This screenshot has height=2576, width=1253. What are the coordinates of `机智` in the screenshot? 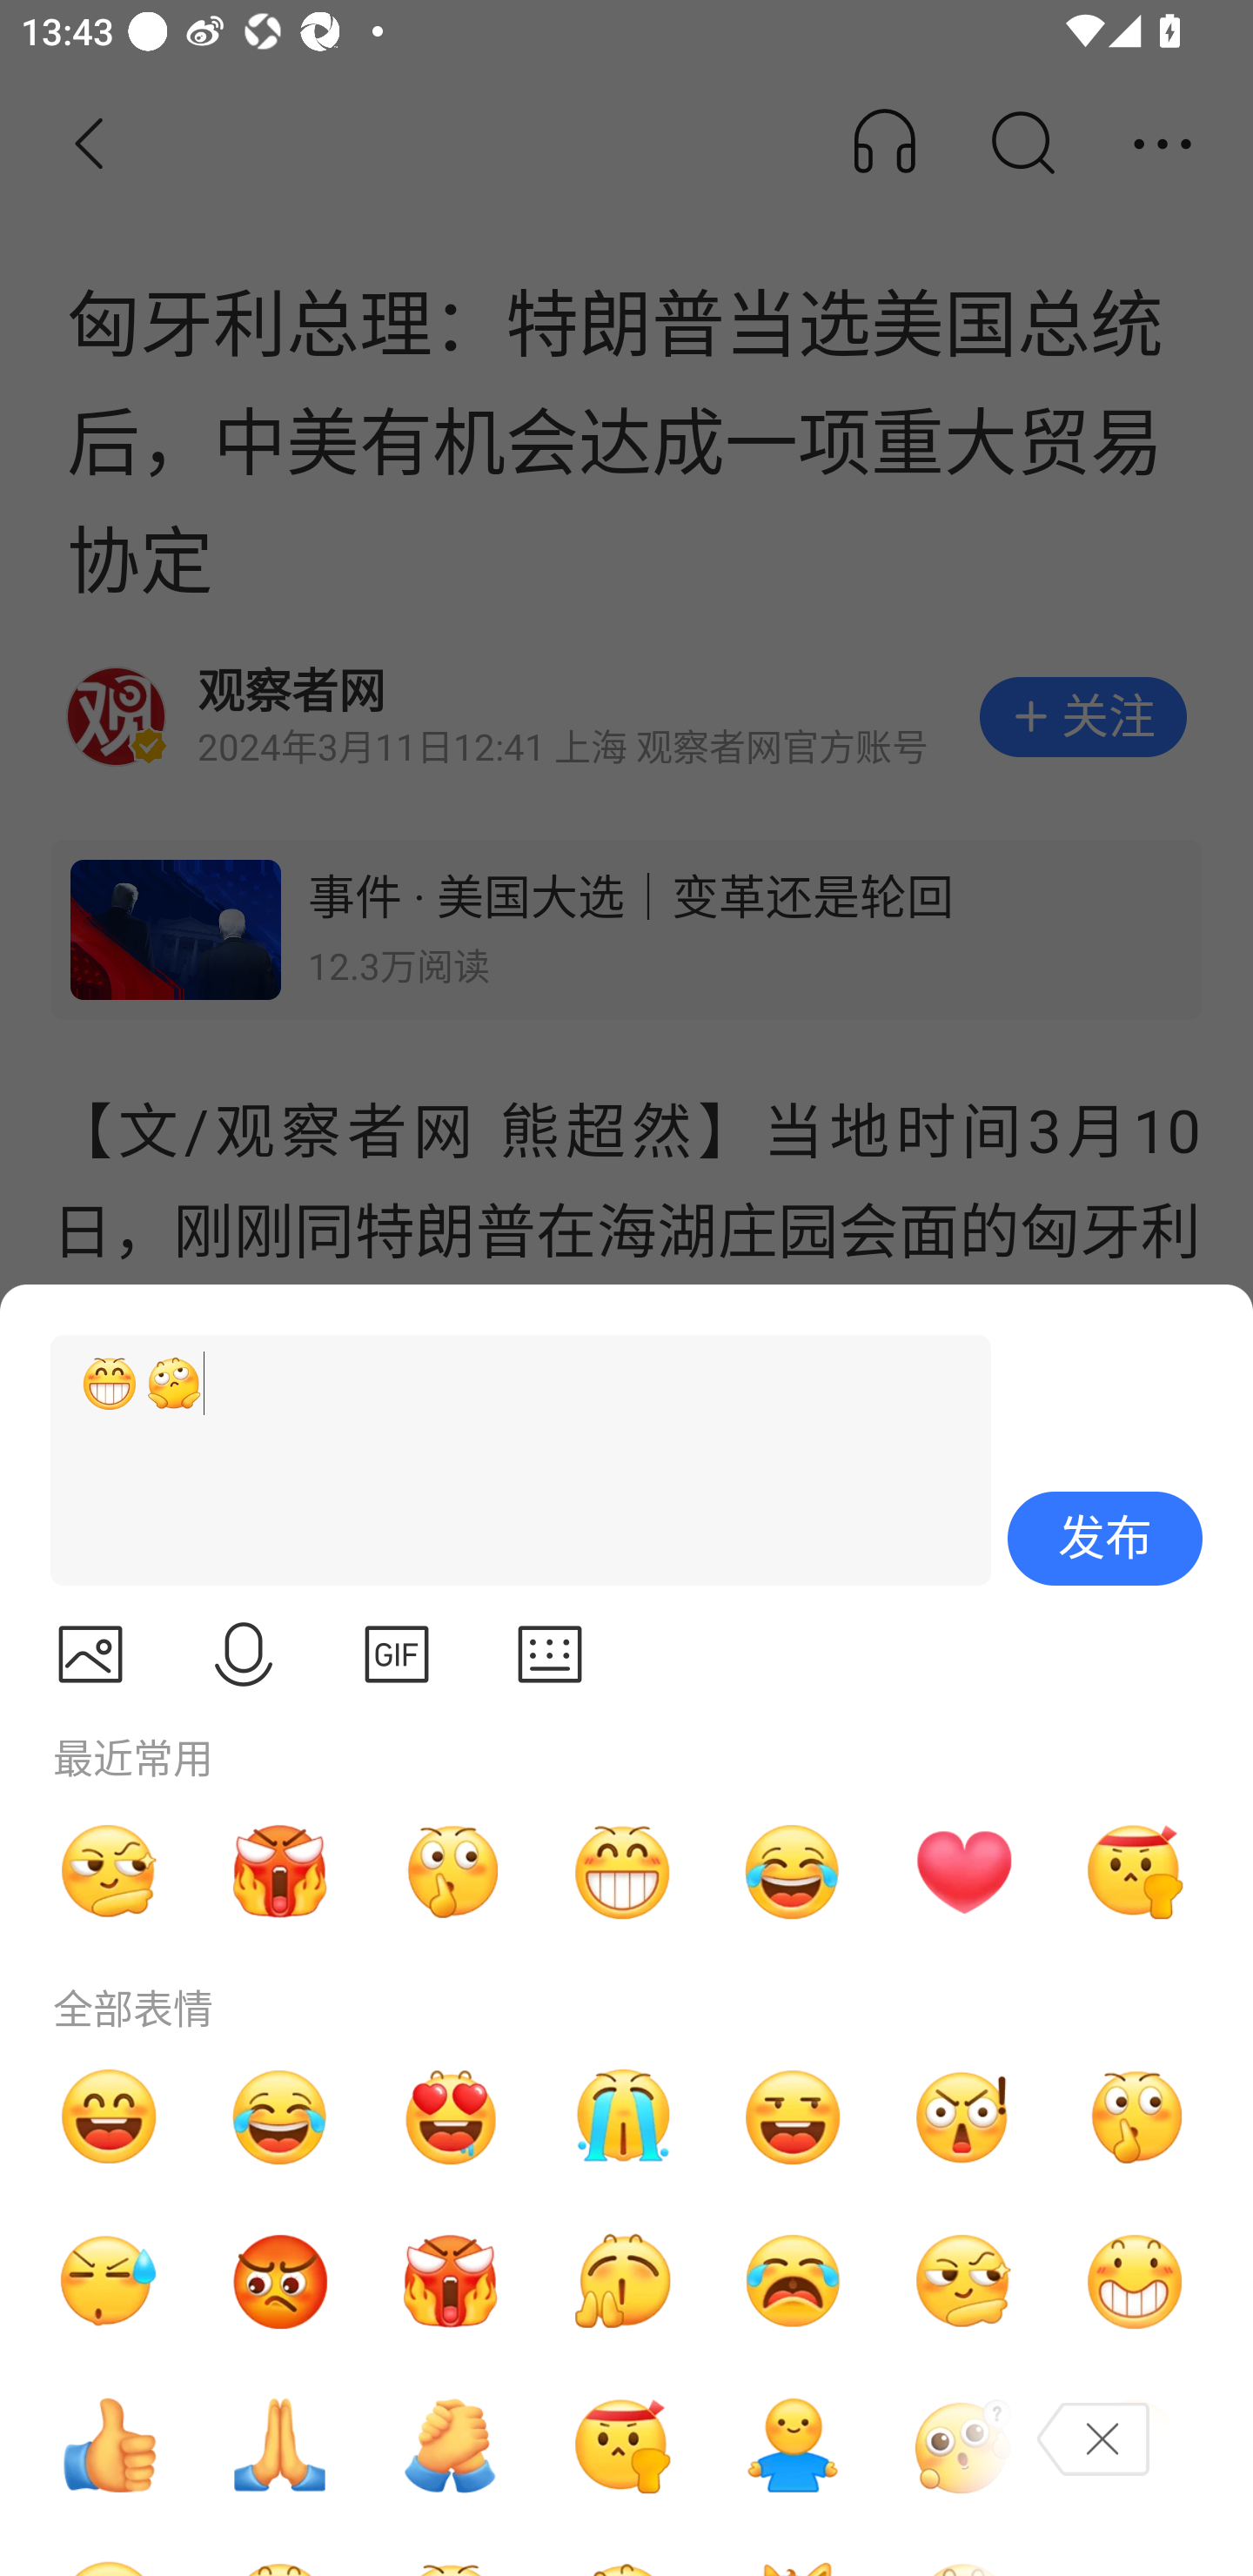 It's located at (963, 2282).